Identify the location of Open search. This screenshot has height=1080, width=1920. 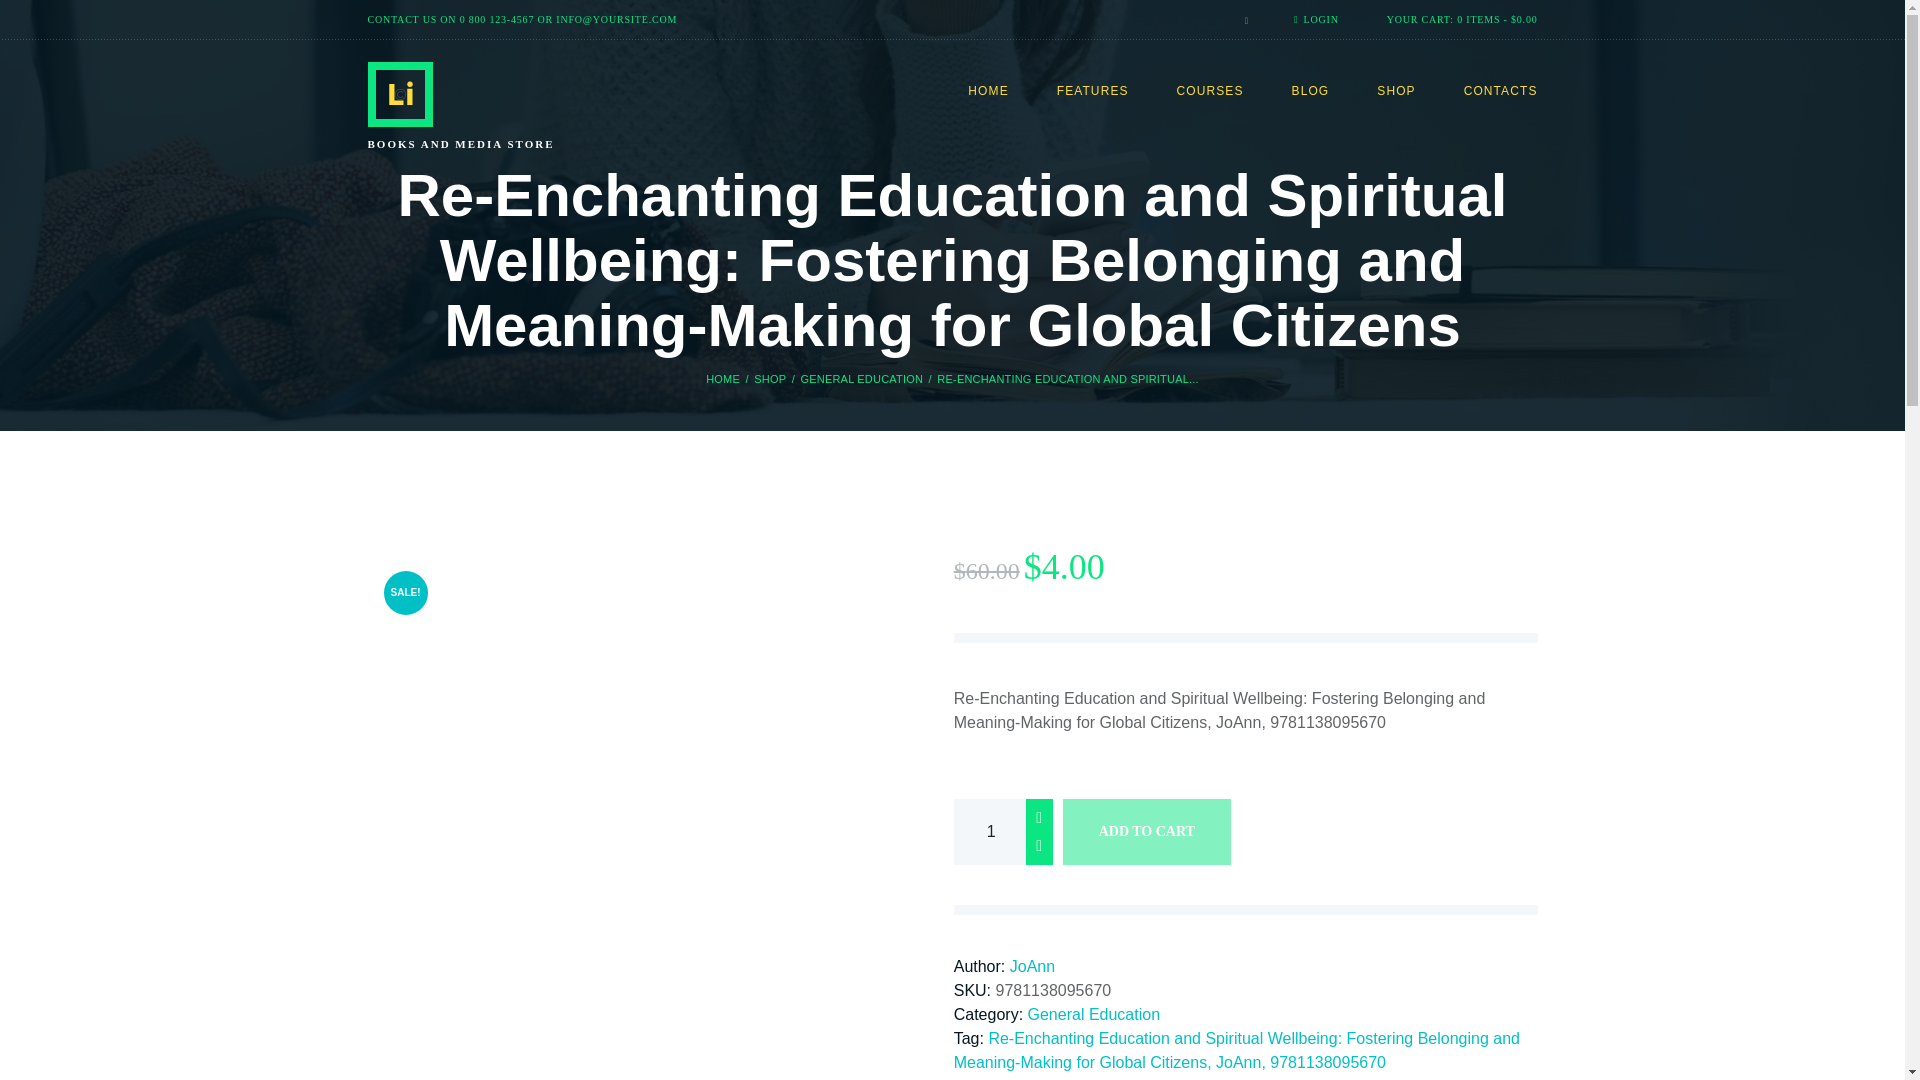
(1240, 20).